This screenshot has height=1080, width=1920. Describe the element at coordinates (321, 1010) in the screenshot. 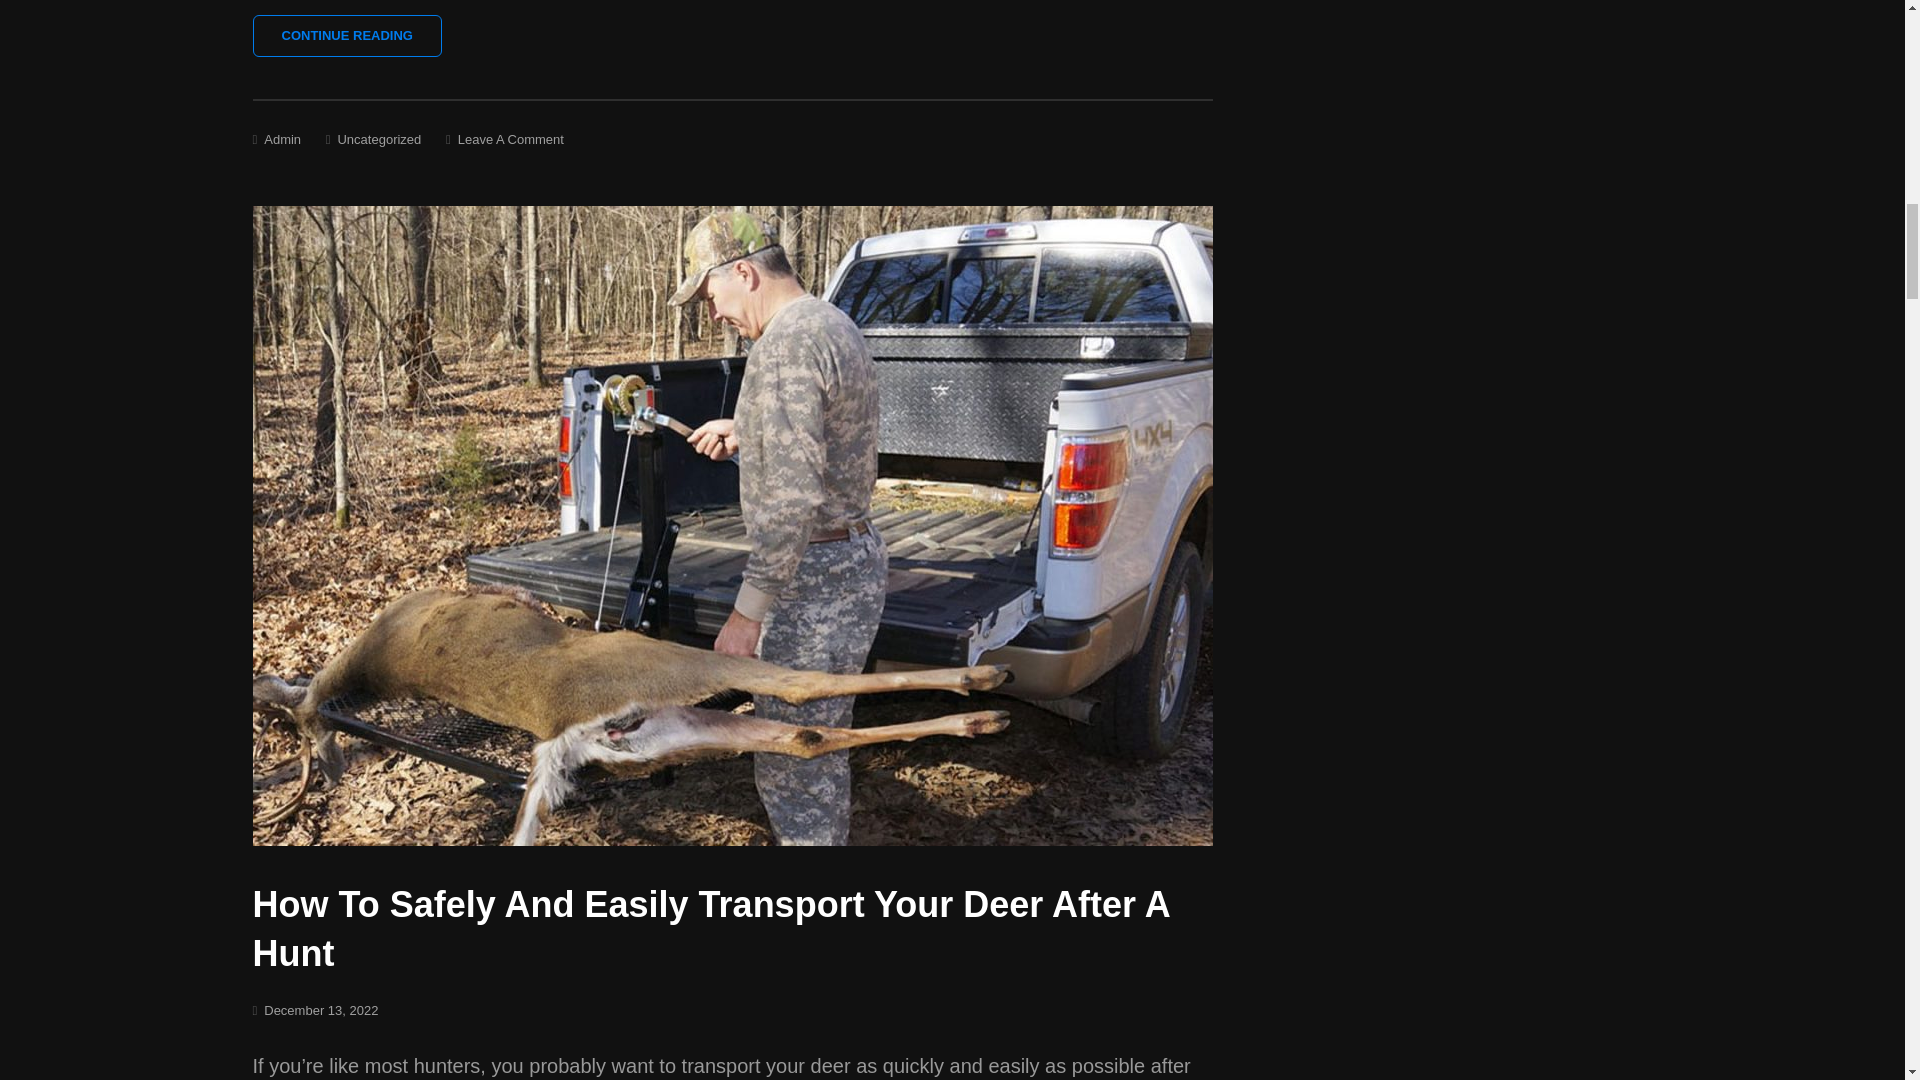

I see `December 13, 2022` at that location.